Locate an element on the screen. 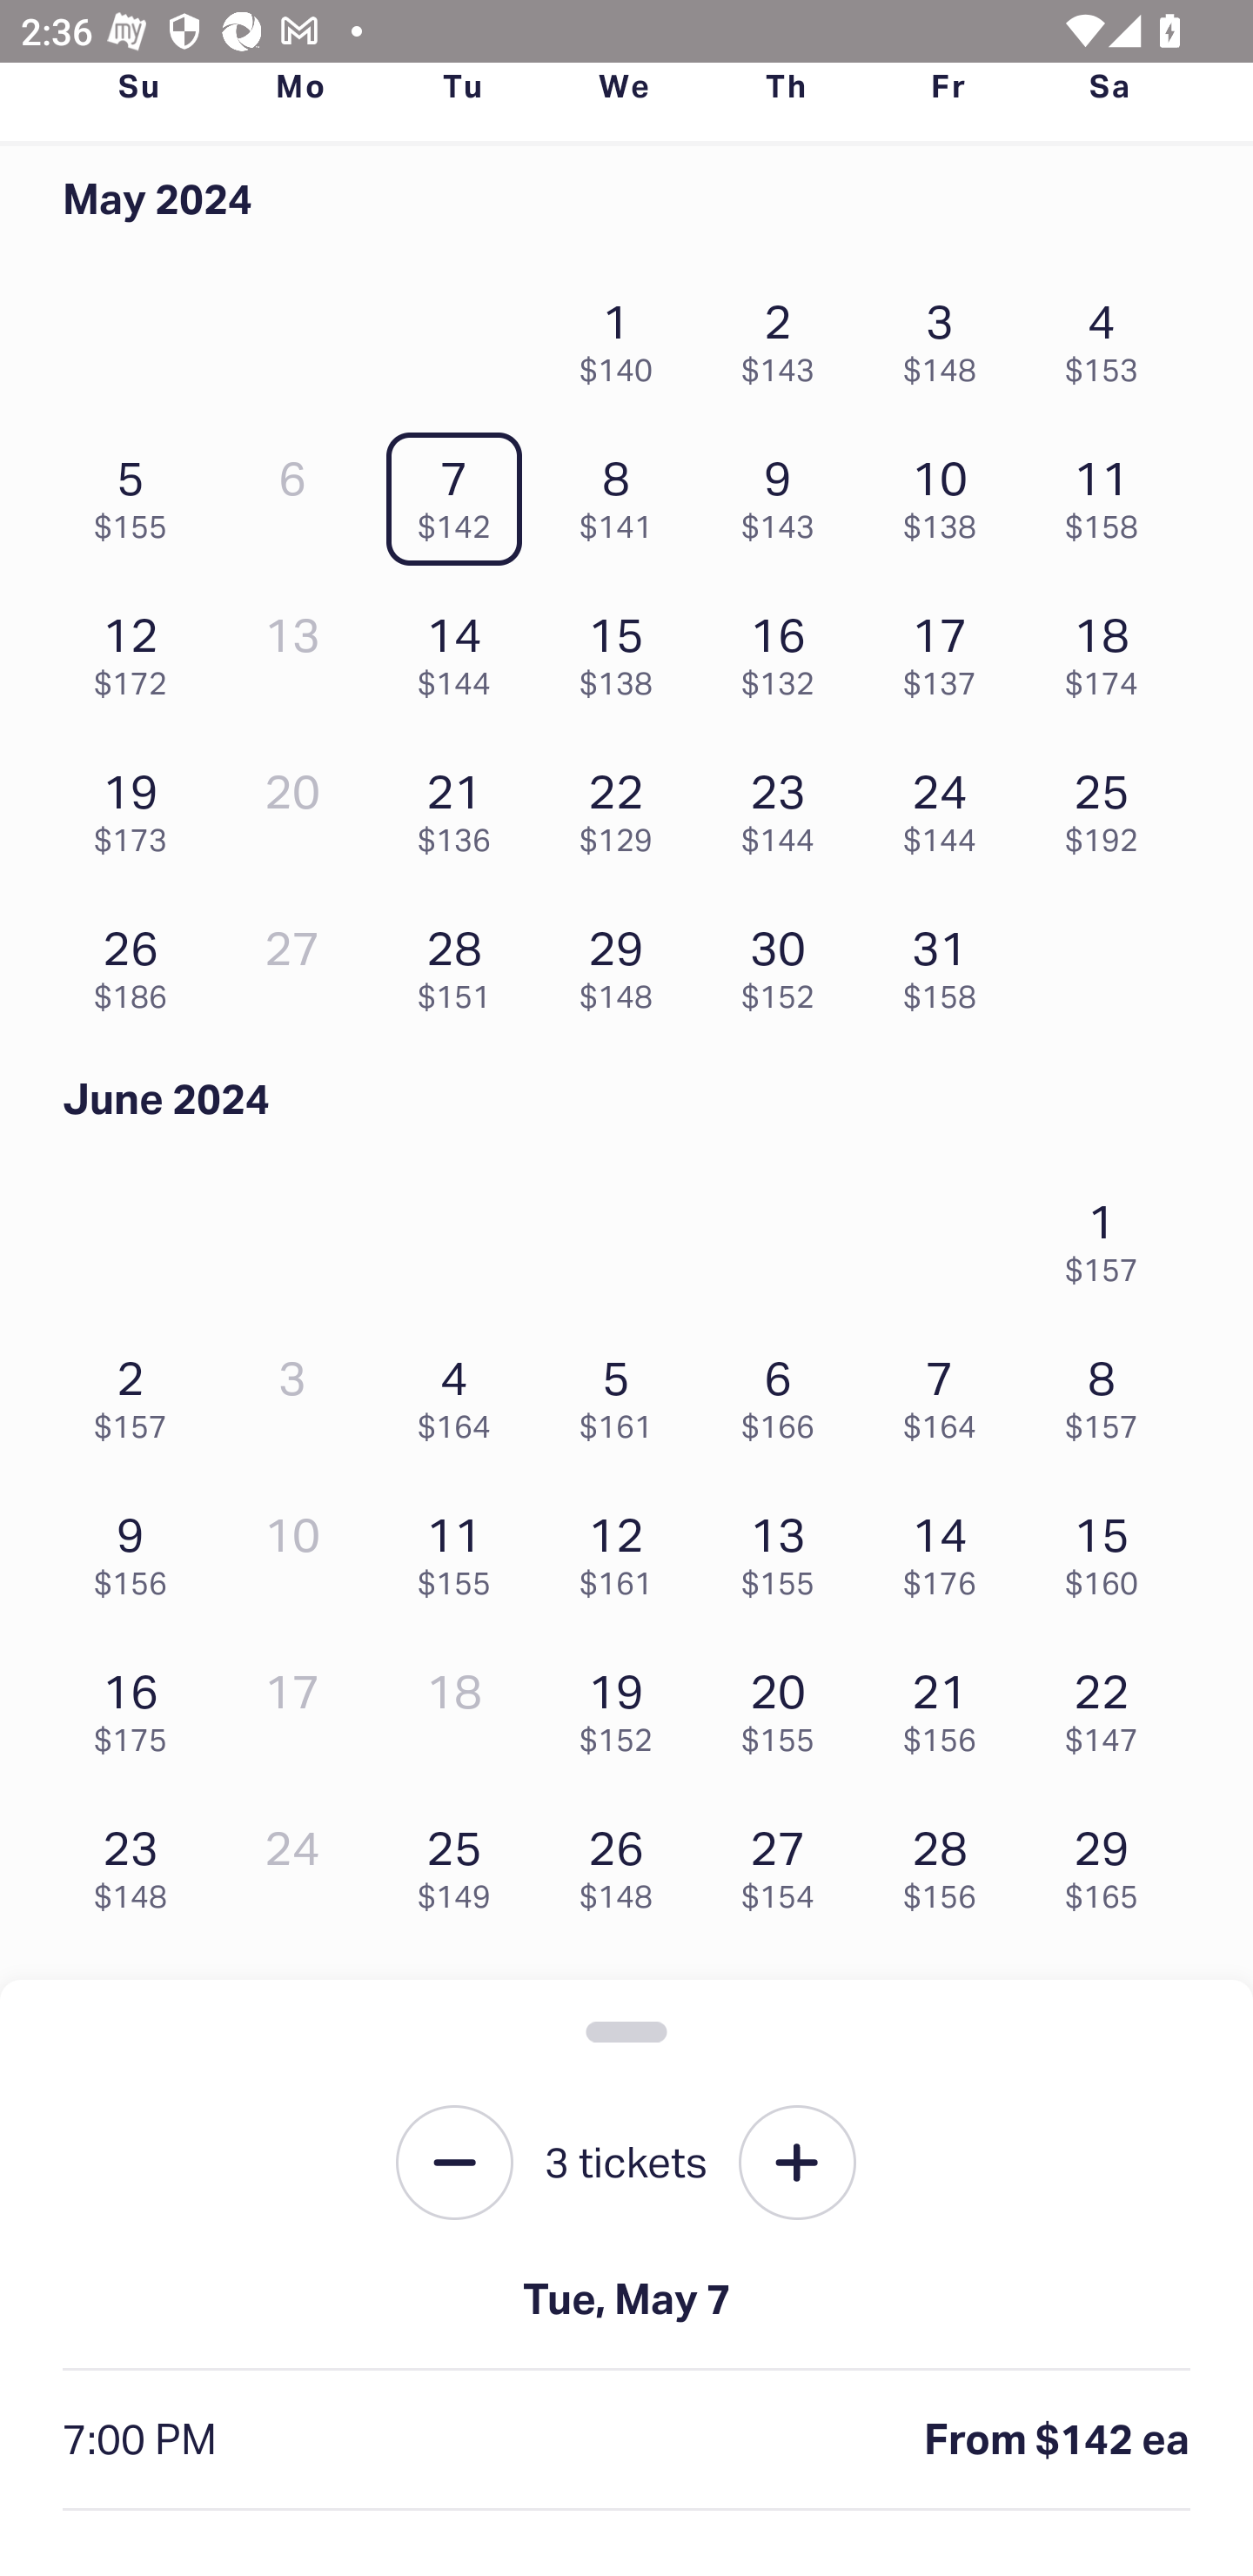 This screenshot has height=2576, width=1253. 4 $153 is located at coordinates (1109, 336).